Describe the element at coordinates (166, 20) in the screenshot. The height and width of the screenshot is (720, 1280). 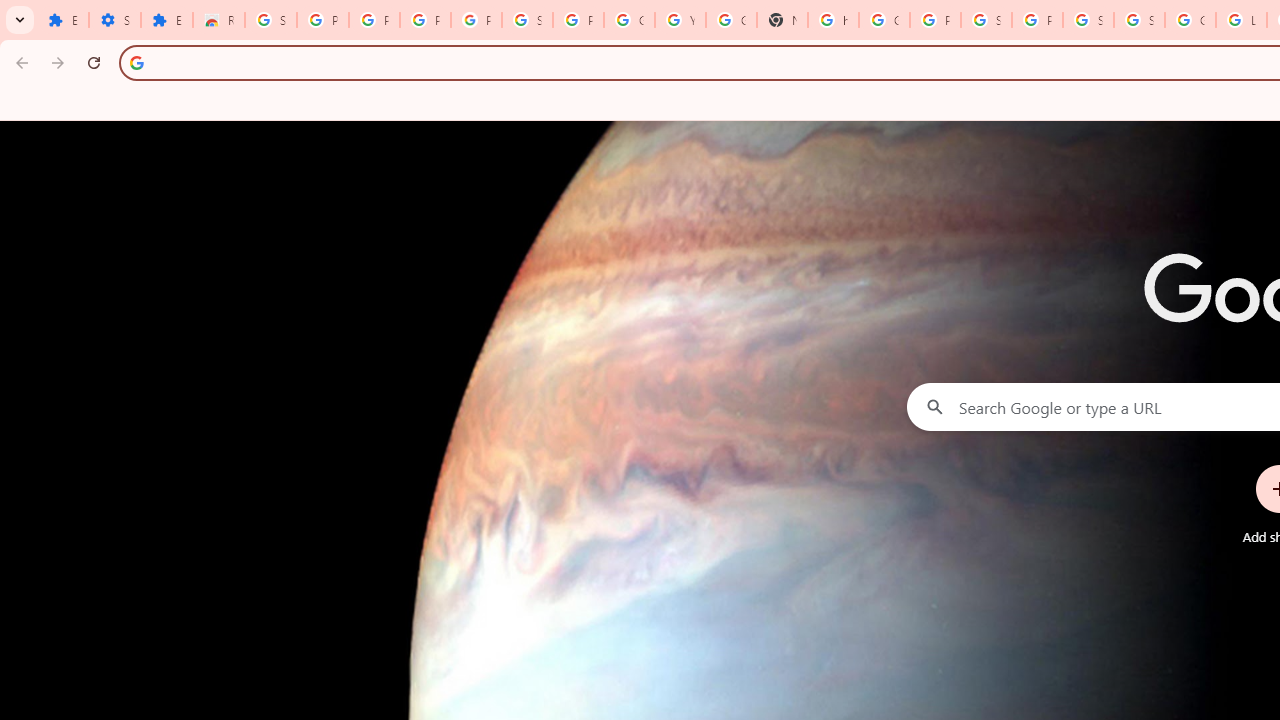
I see `Extensions` at that location.